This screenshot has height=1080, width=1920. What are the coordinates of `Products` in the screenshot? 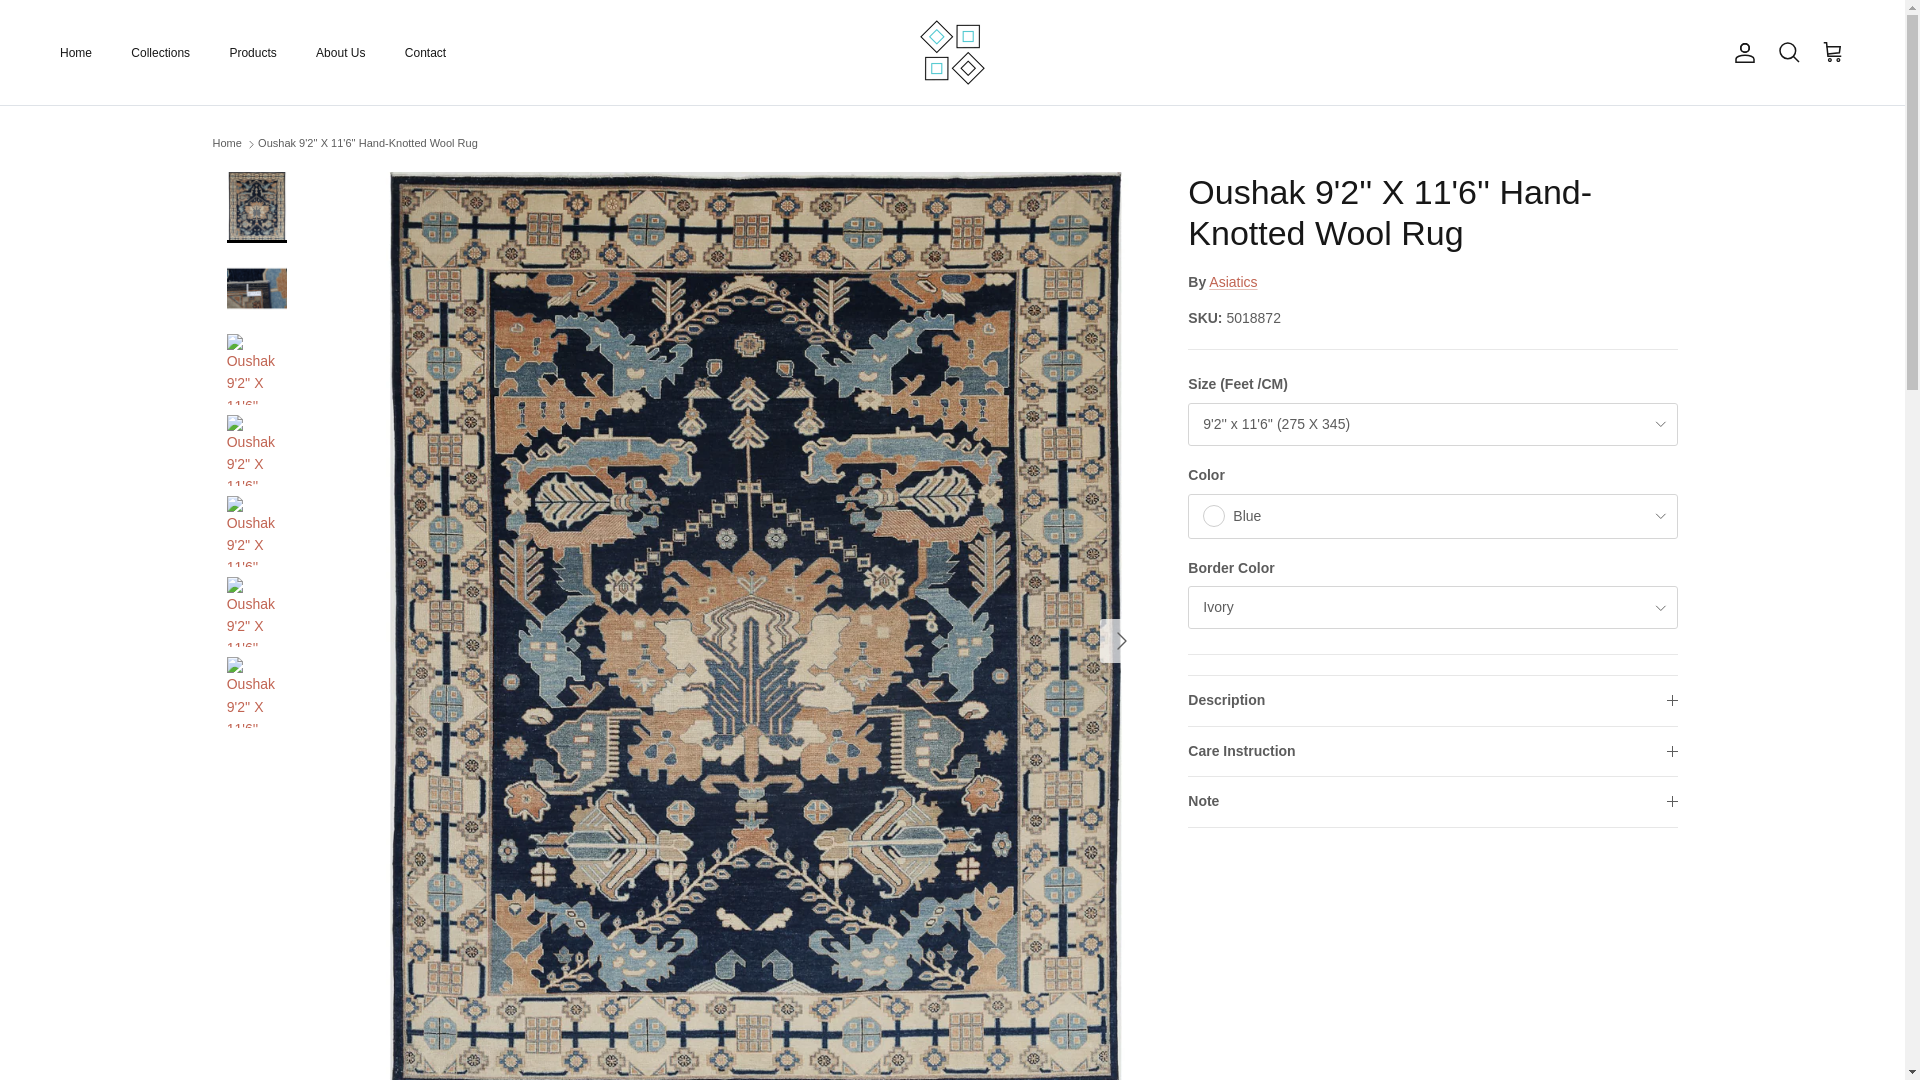 It's located at (252, 52).